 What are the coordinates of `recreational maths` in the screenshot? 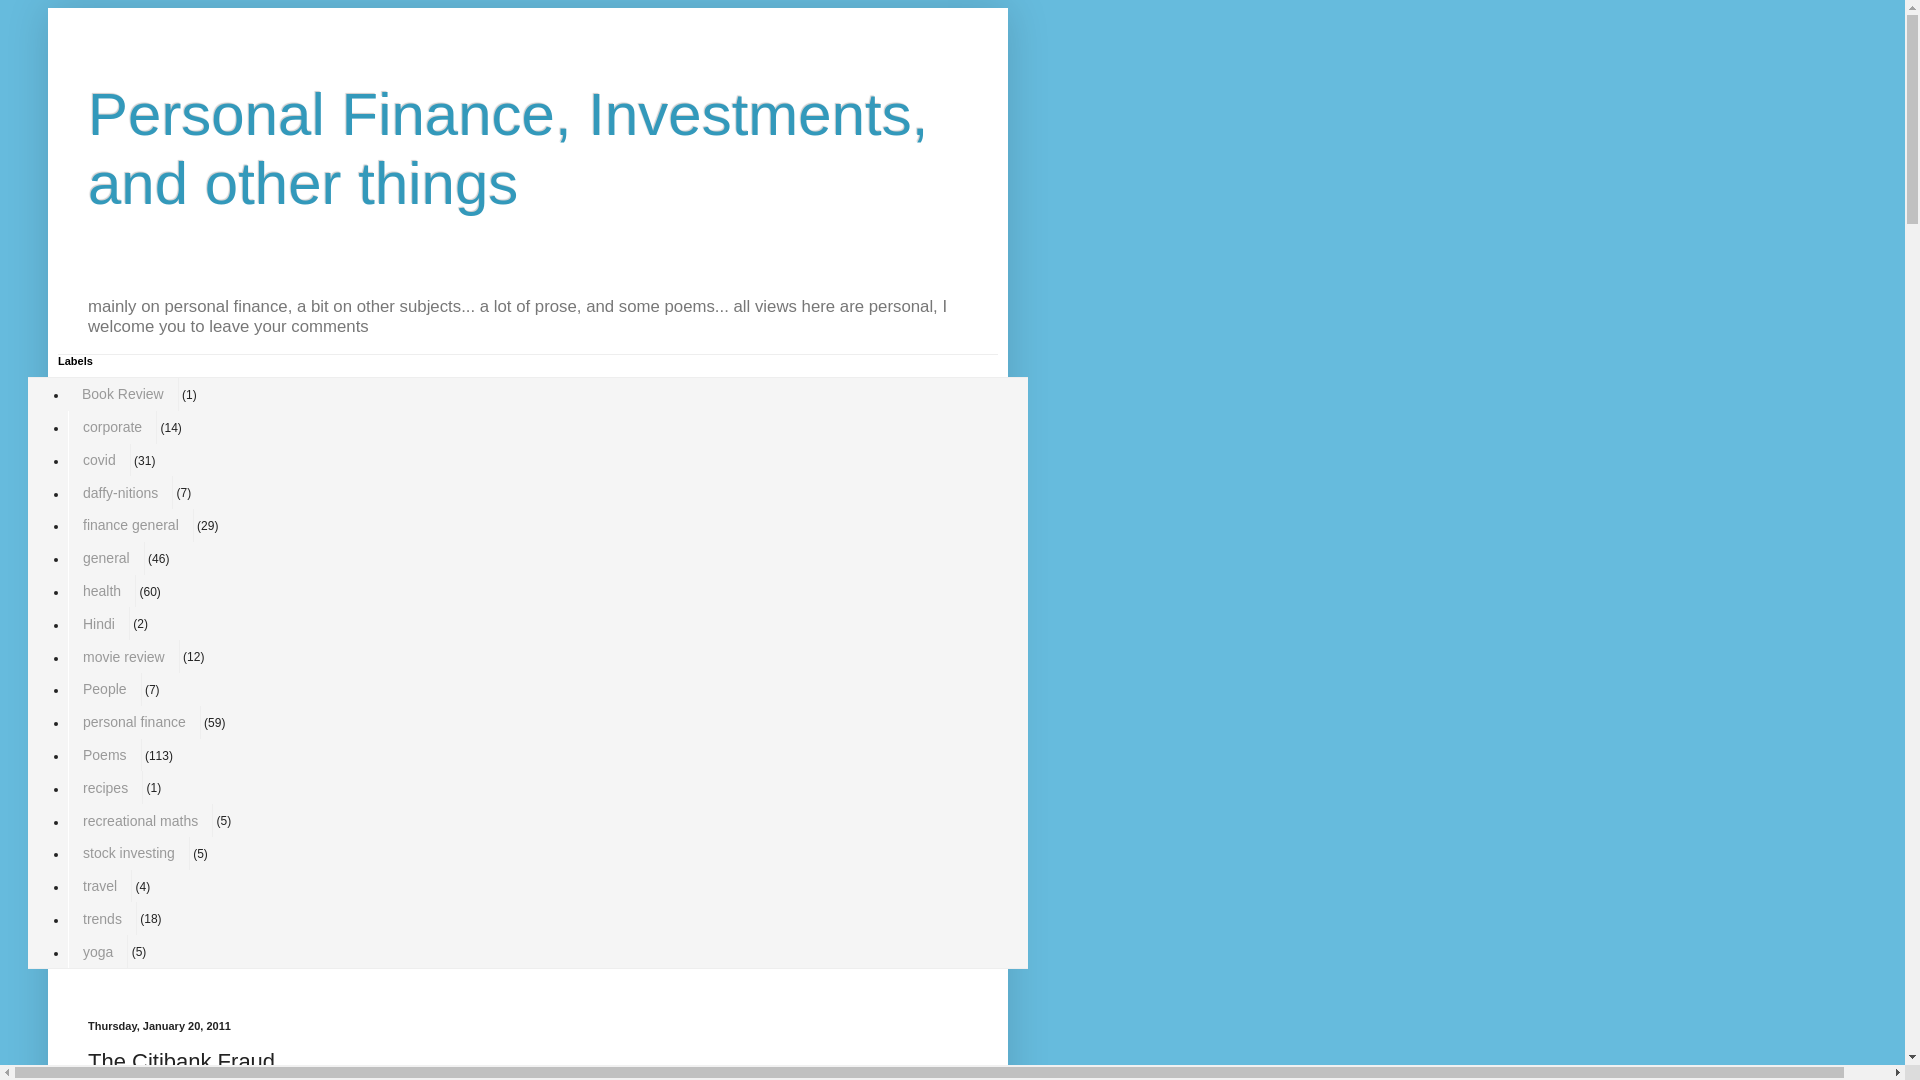 It's located at (140, 820).